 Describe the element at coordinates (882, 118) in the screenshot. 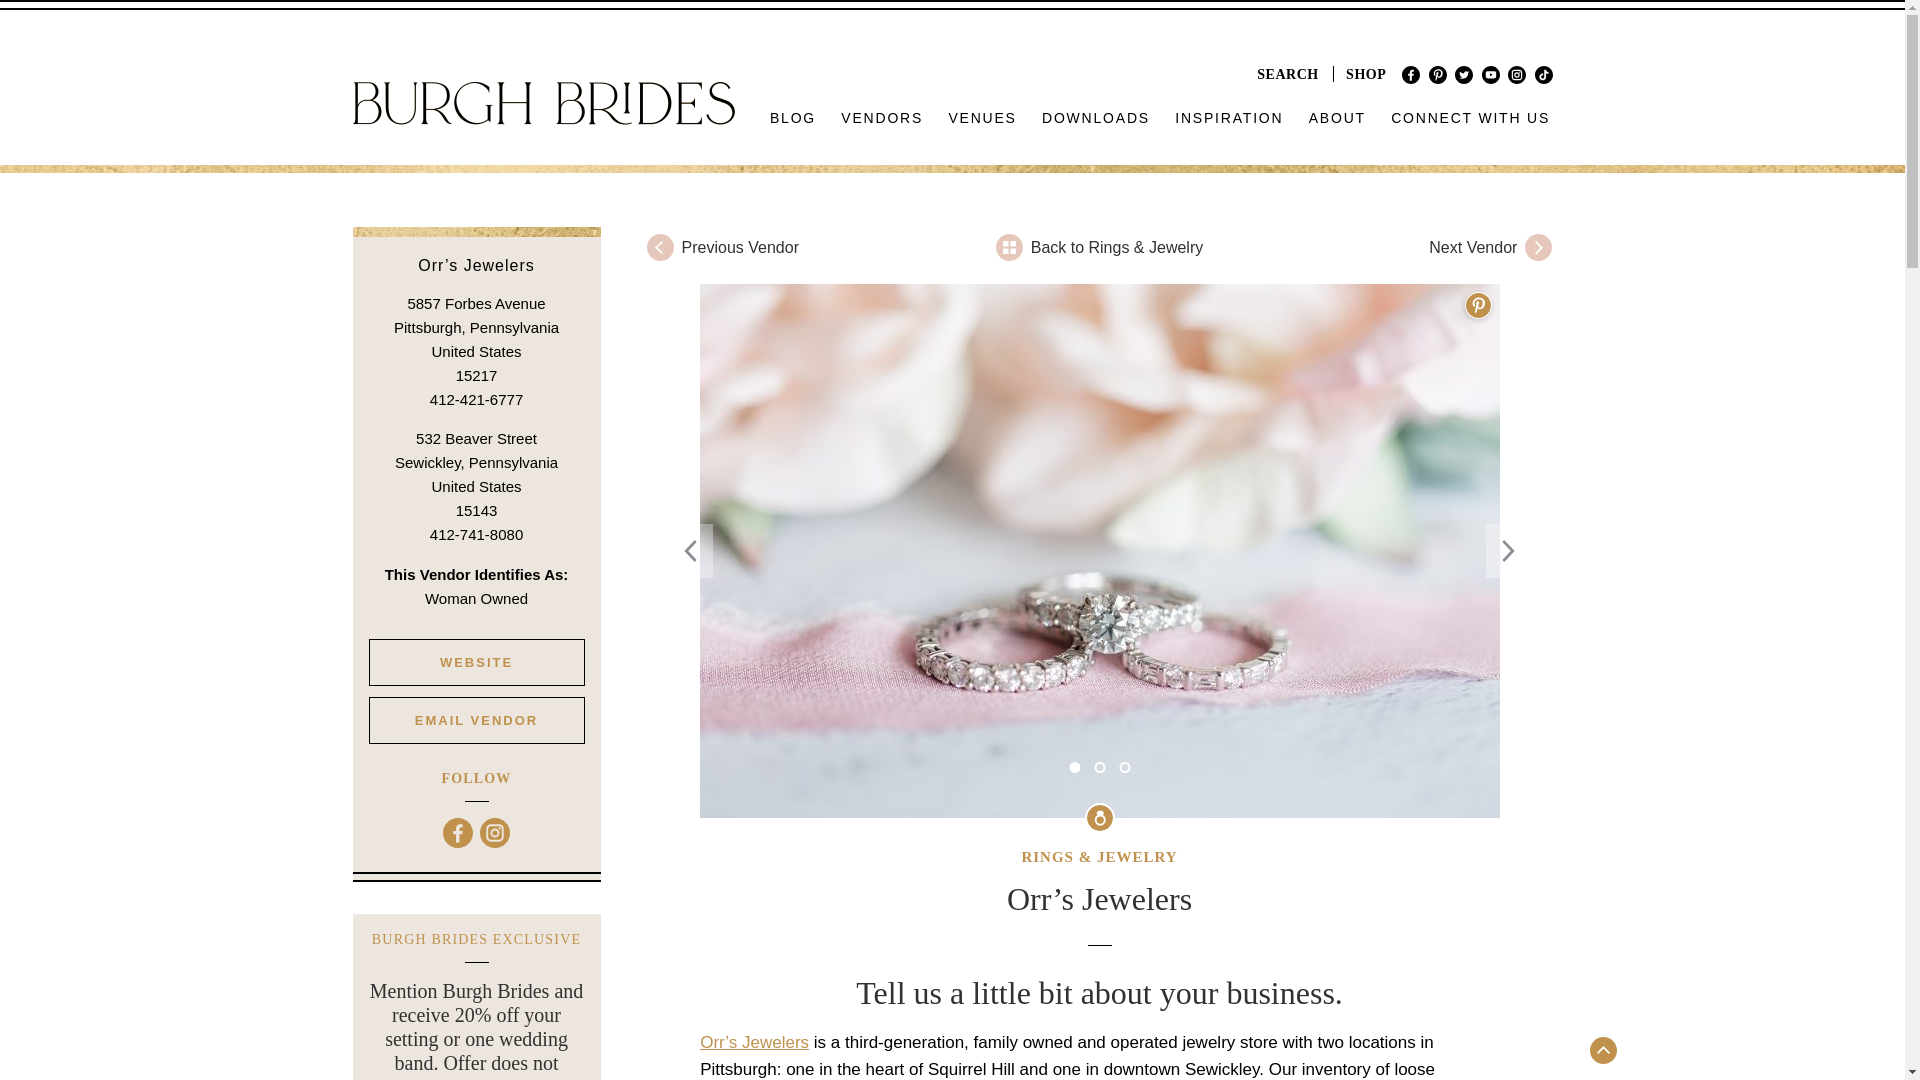

I see `VENDORS` at that location.